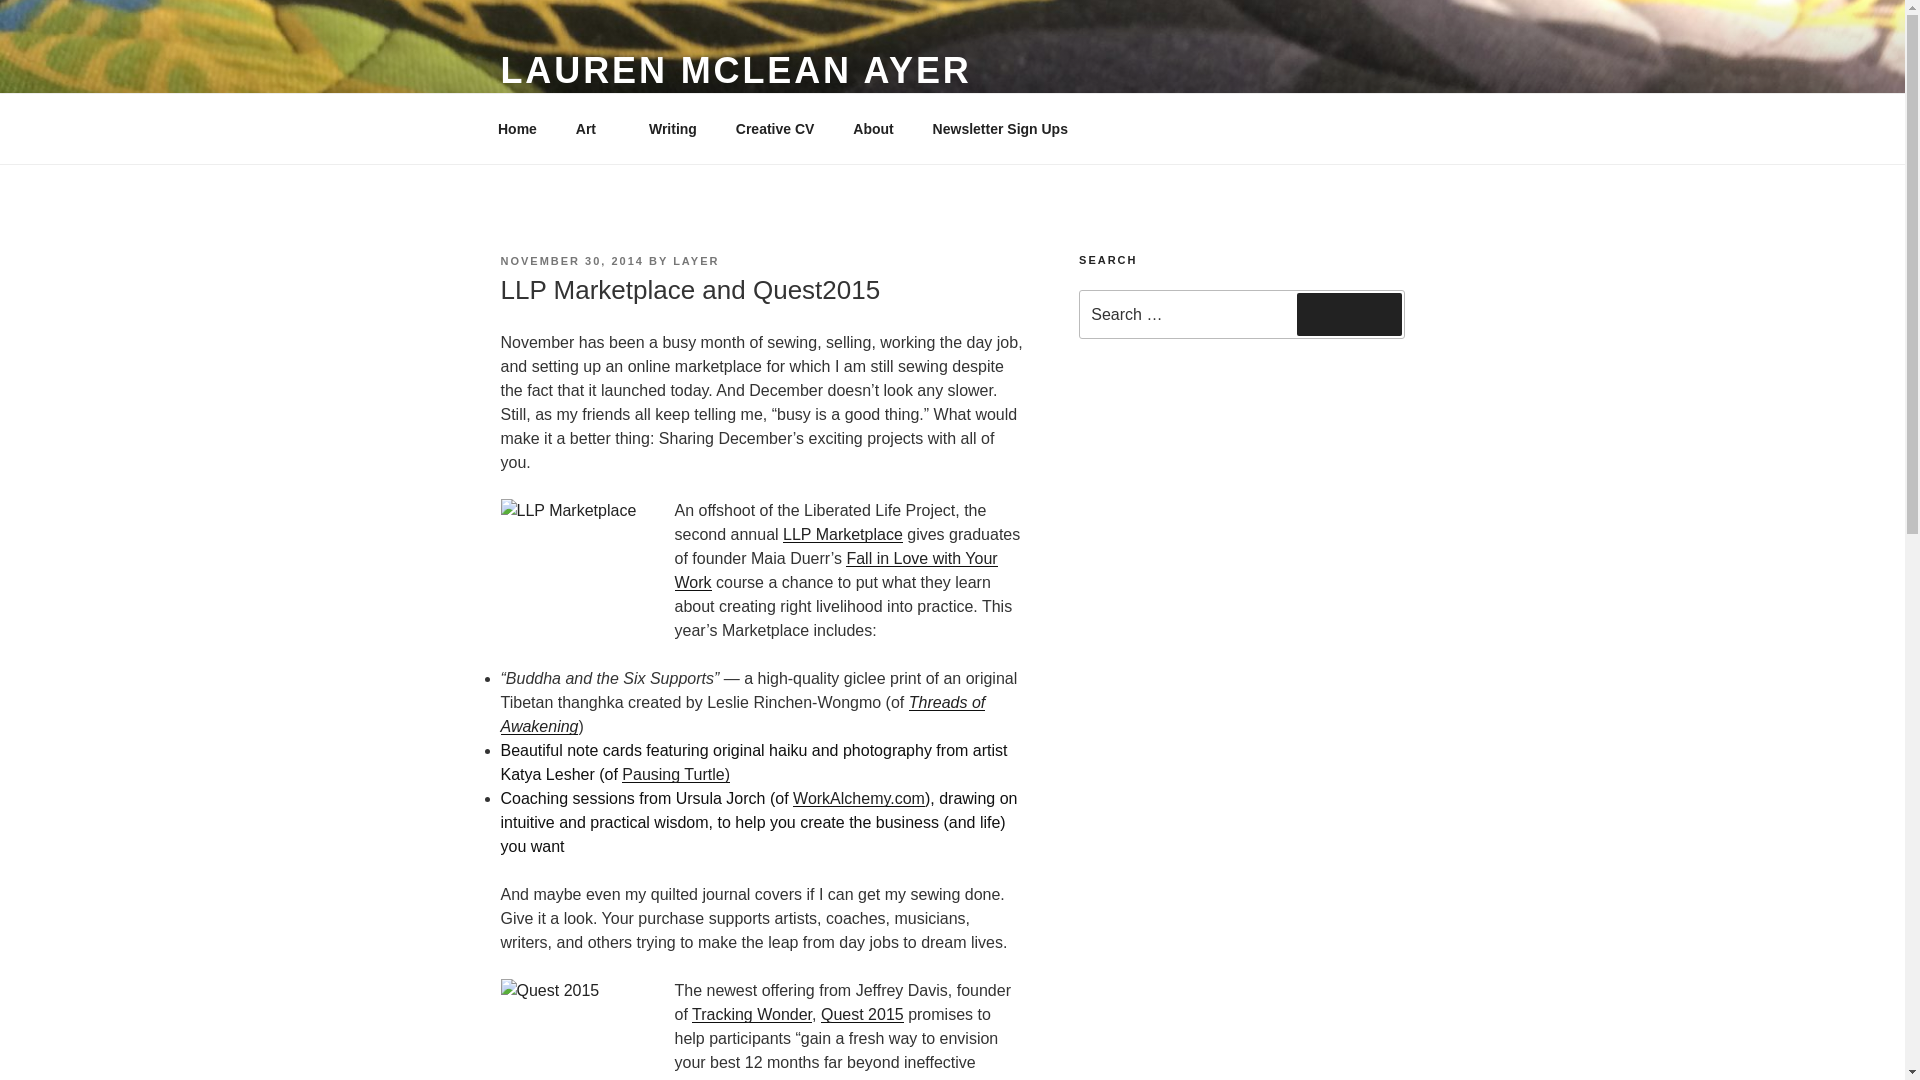  I want to click on About, so click(872, 128).